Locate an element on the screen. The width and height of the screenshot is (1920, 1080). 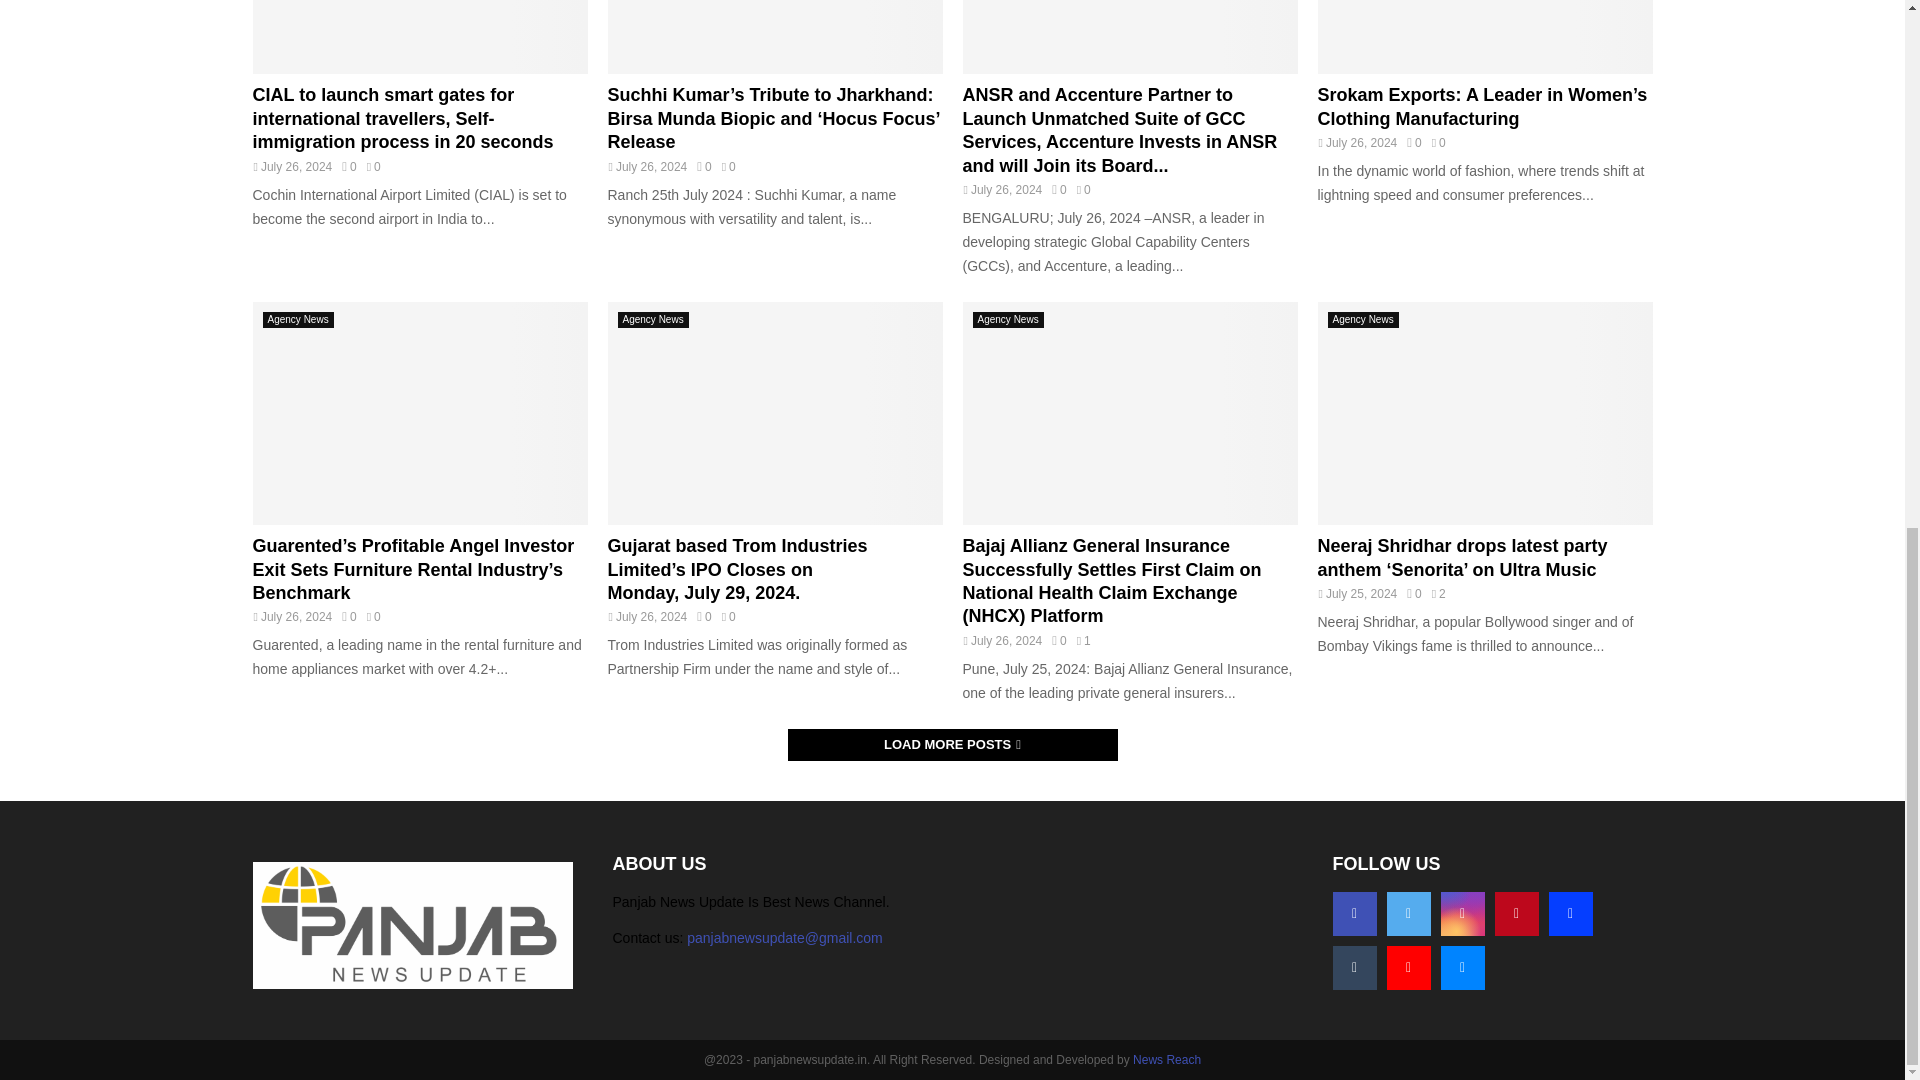
0 is located at coordinates (703, 166).